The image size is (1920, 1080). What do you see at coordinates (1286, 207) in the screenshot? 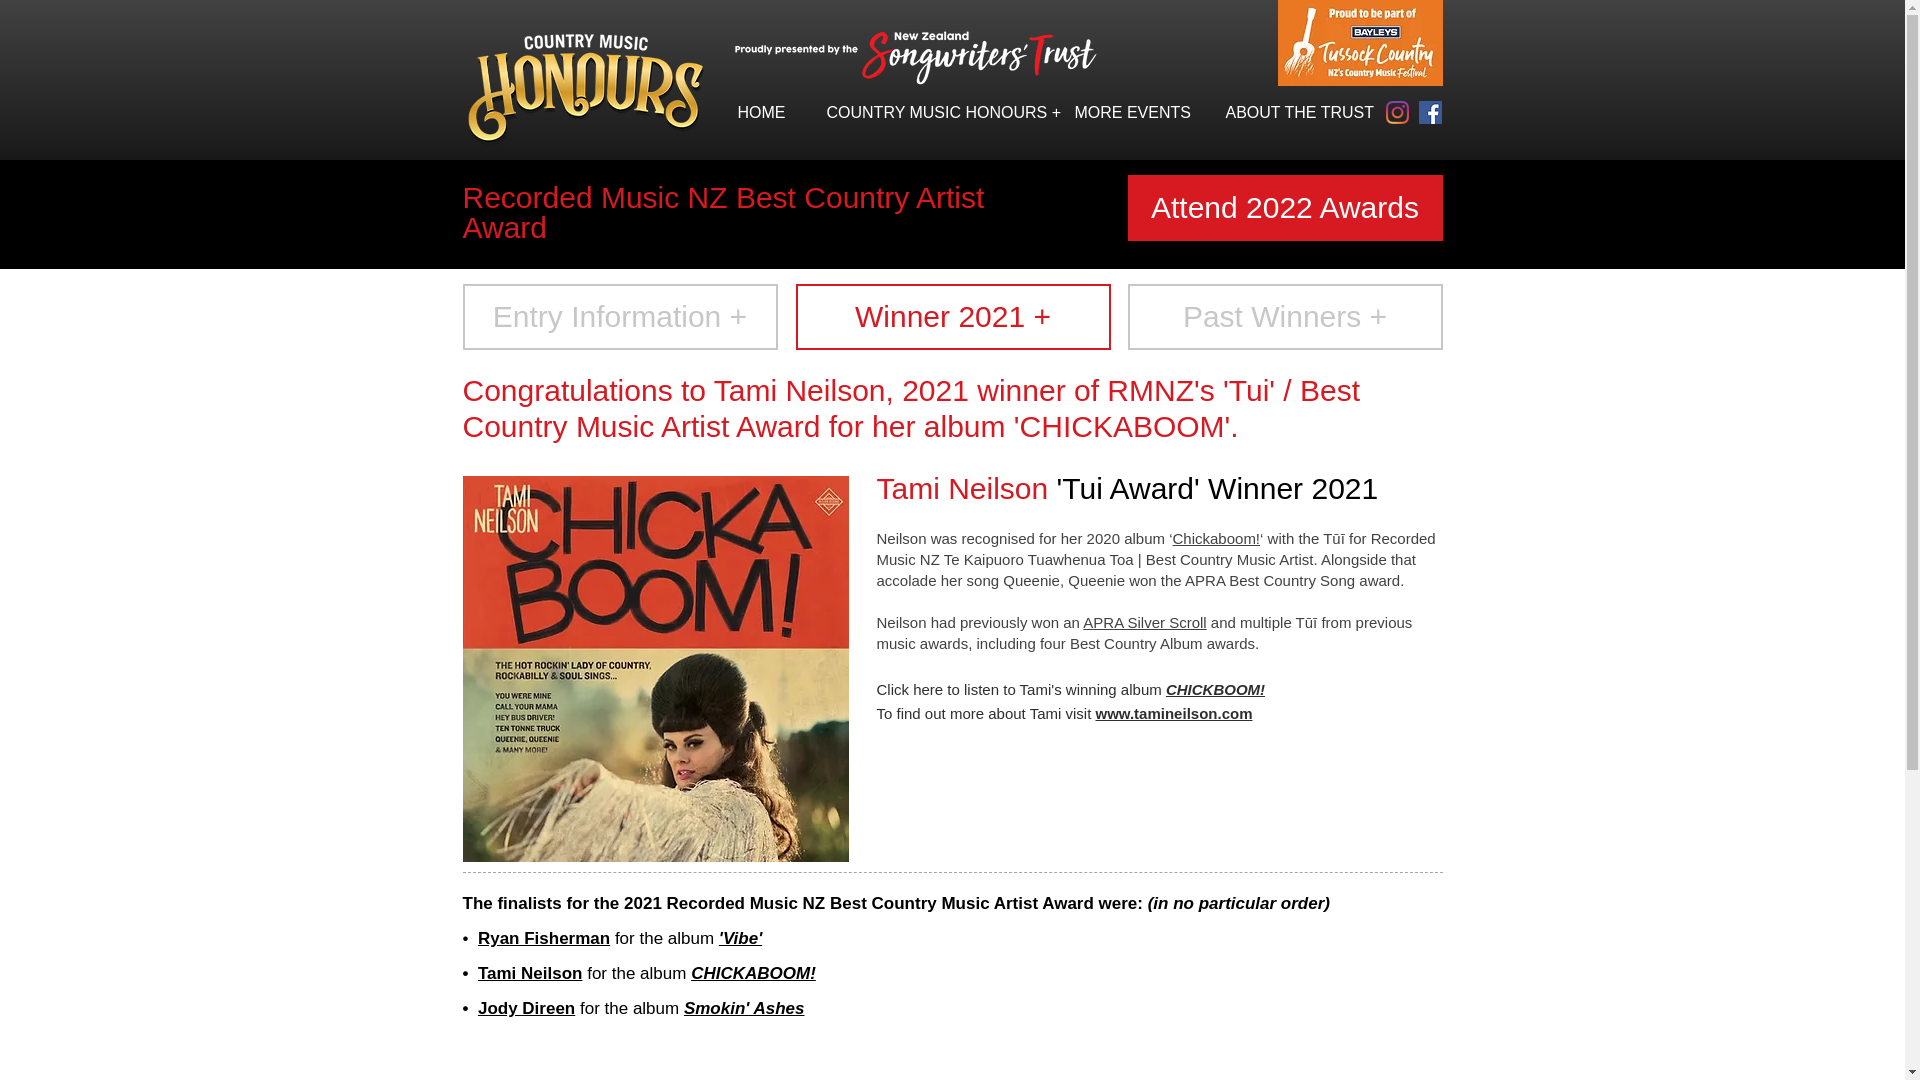
I see `Attend 2022 Awards` at bounding box center [1286, 207].